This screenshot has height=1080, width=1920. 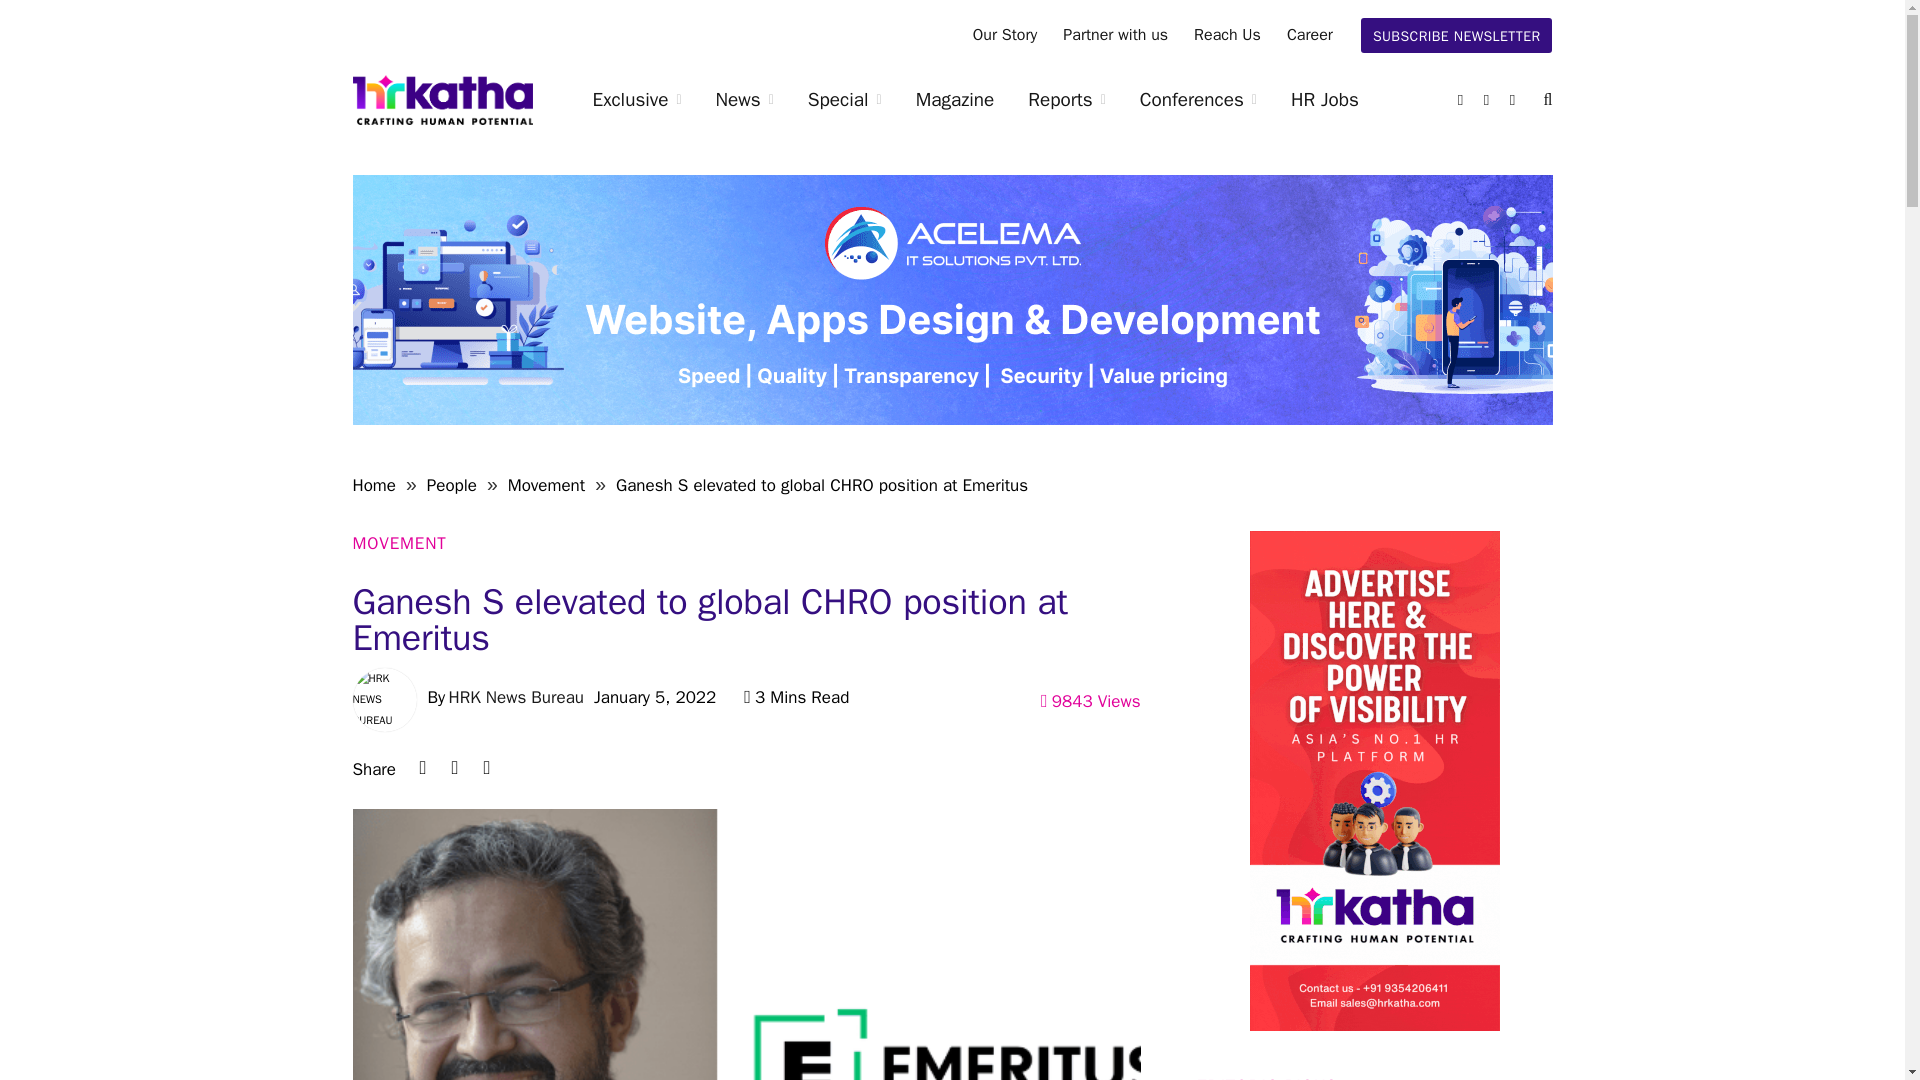 What do you see at coordinates (441, 100) in the screenshot?
I see `HR Katha` at bounding box center [441, 100].